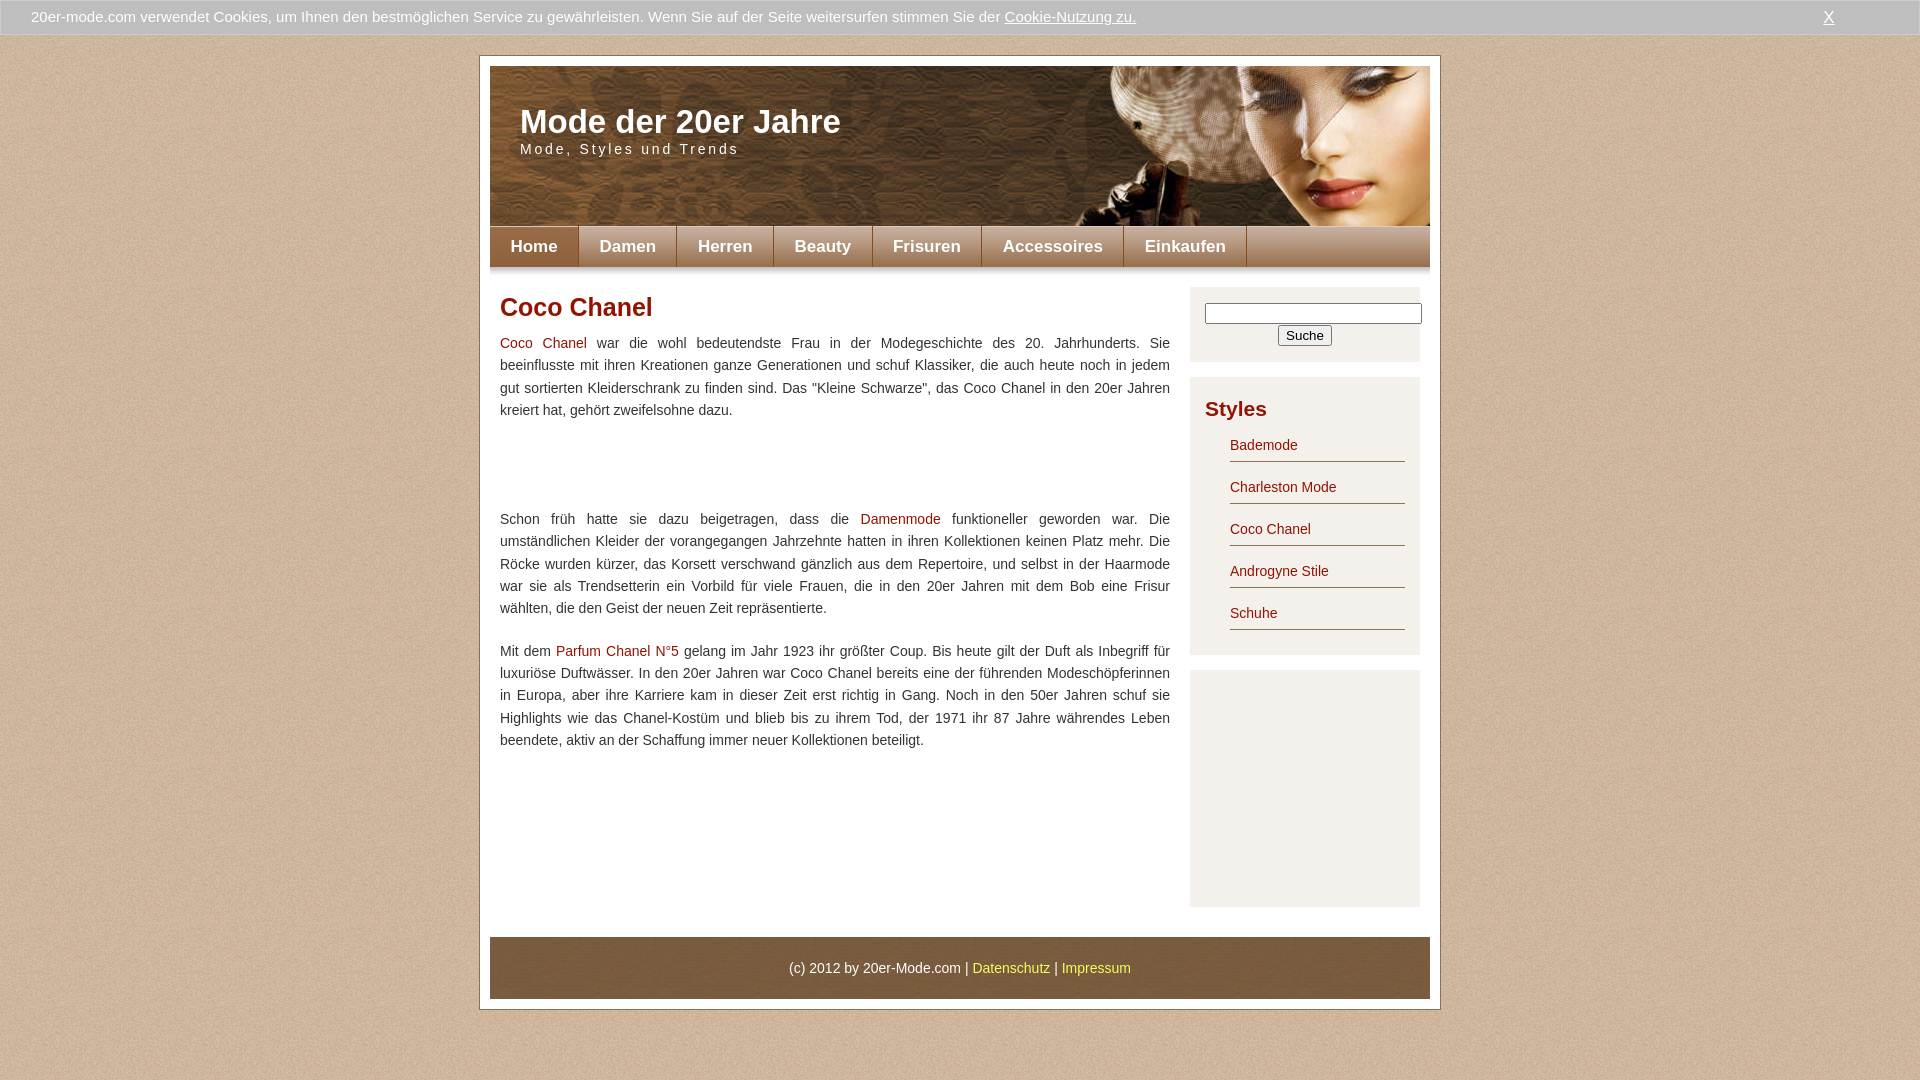  What do you see at coordinates (1011, 968) in the screenshot?
I see `Datenschutz` at bounding box center [1011, 968].